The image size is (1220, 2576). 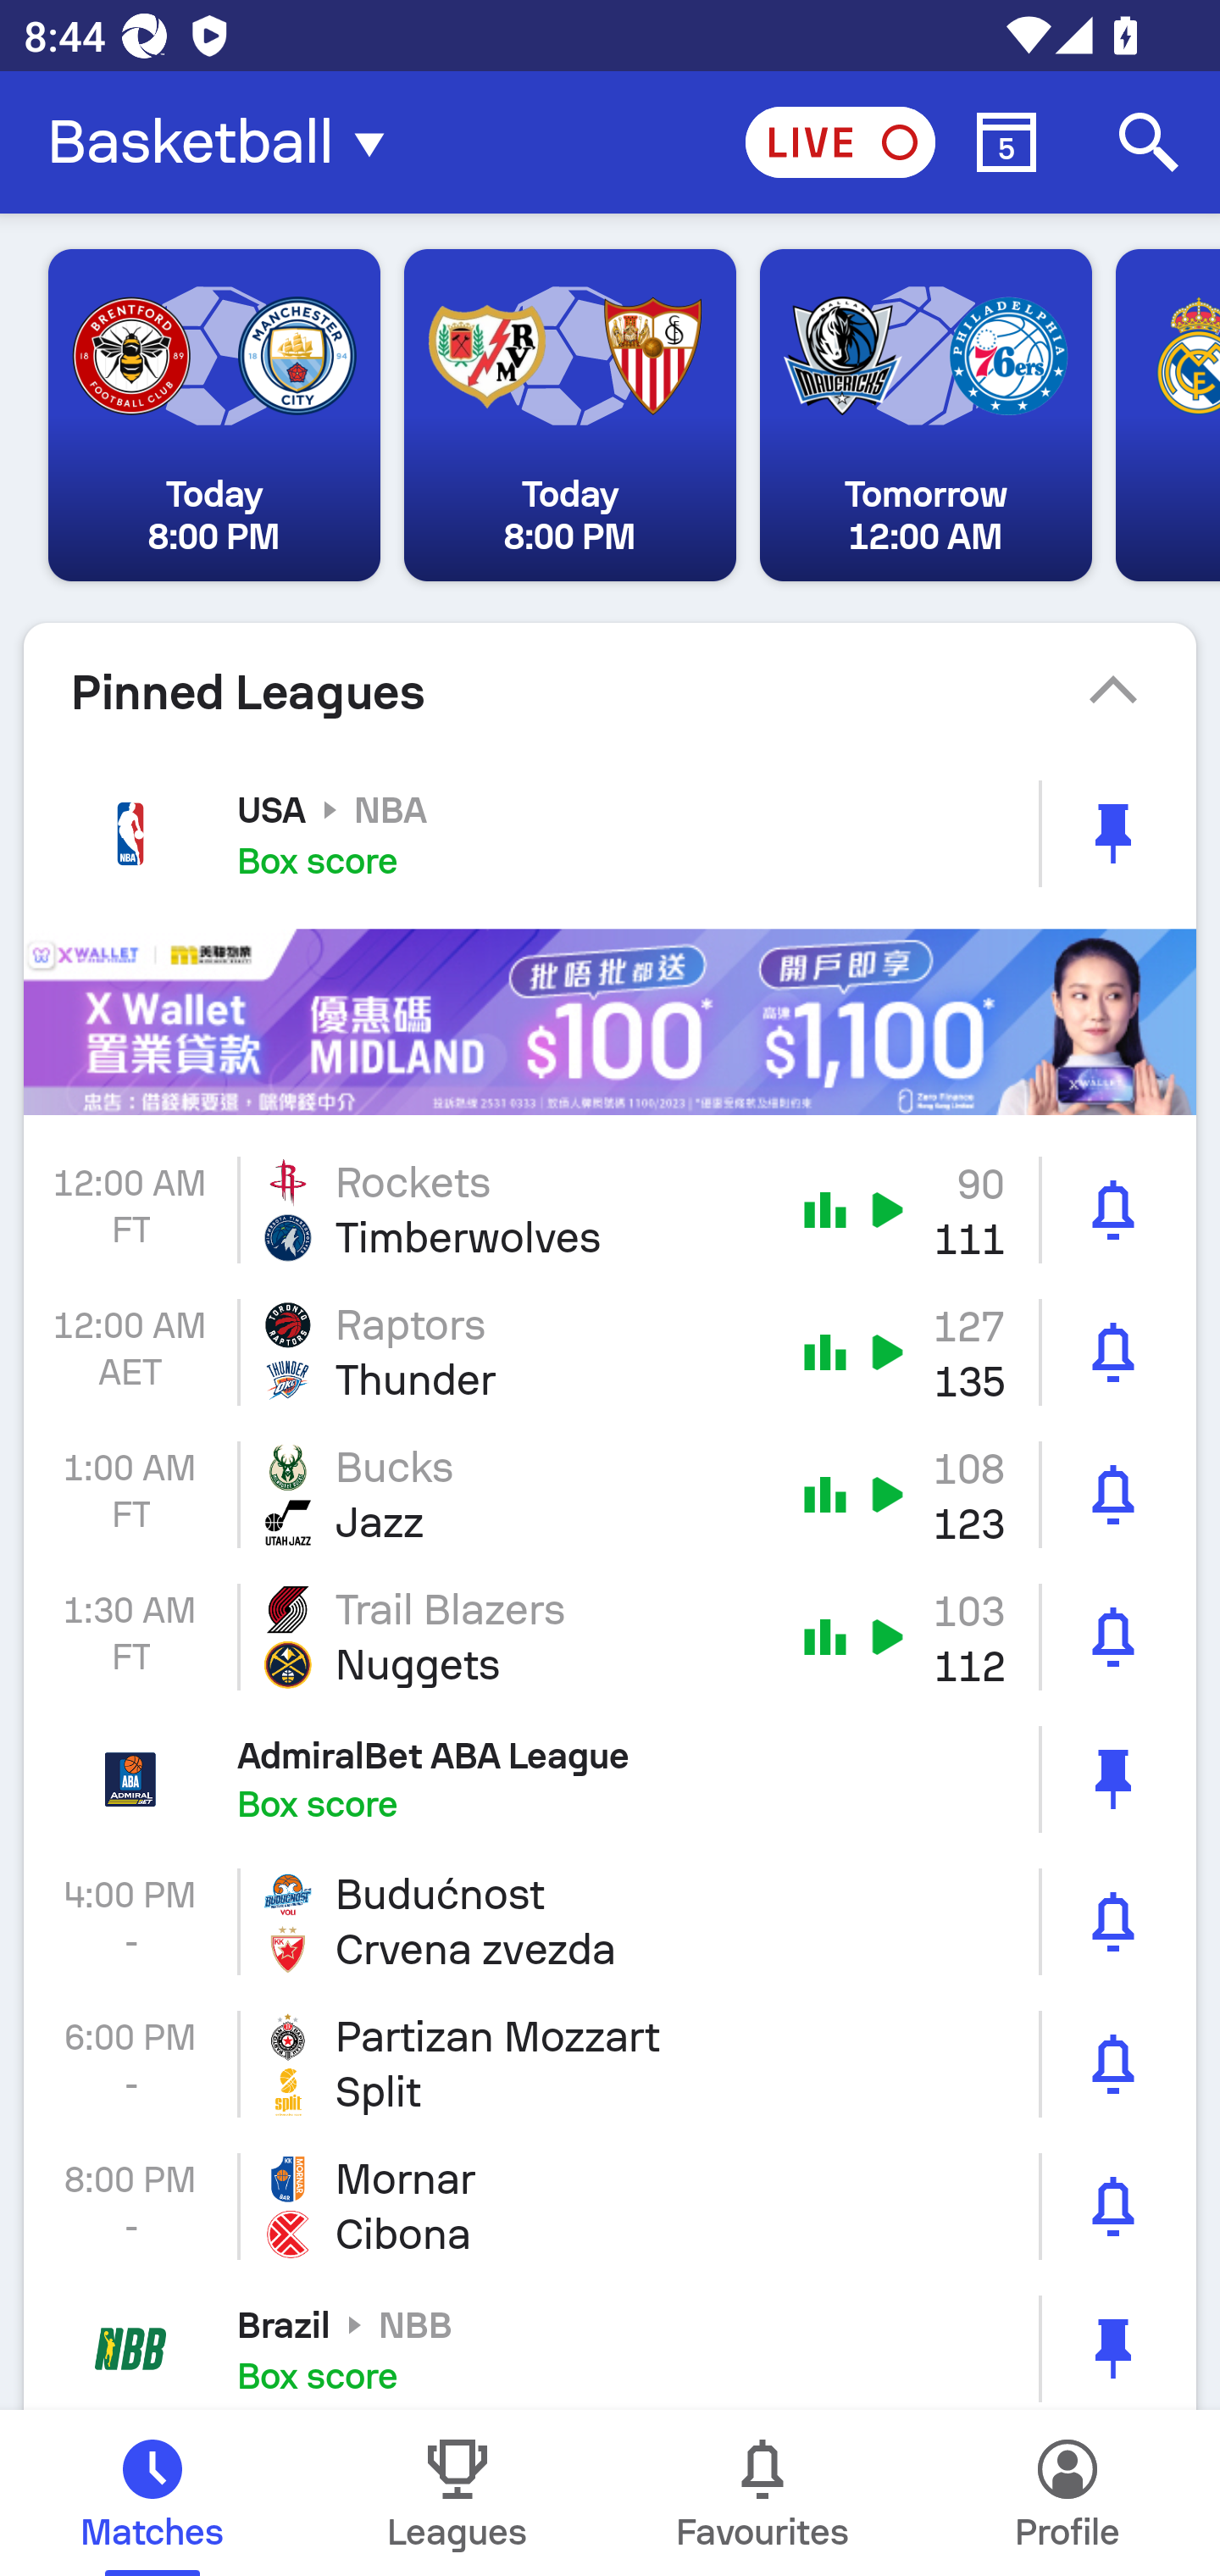 I want to click on Today
8:00 PM, so click(x=214, y=415).